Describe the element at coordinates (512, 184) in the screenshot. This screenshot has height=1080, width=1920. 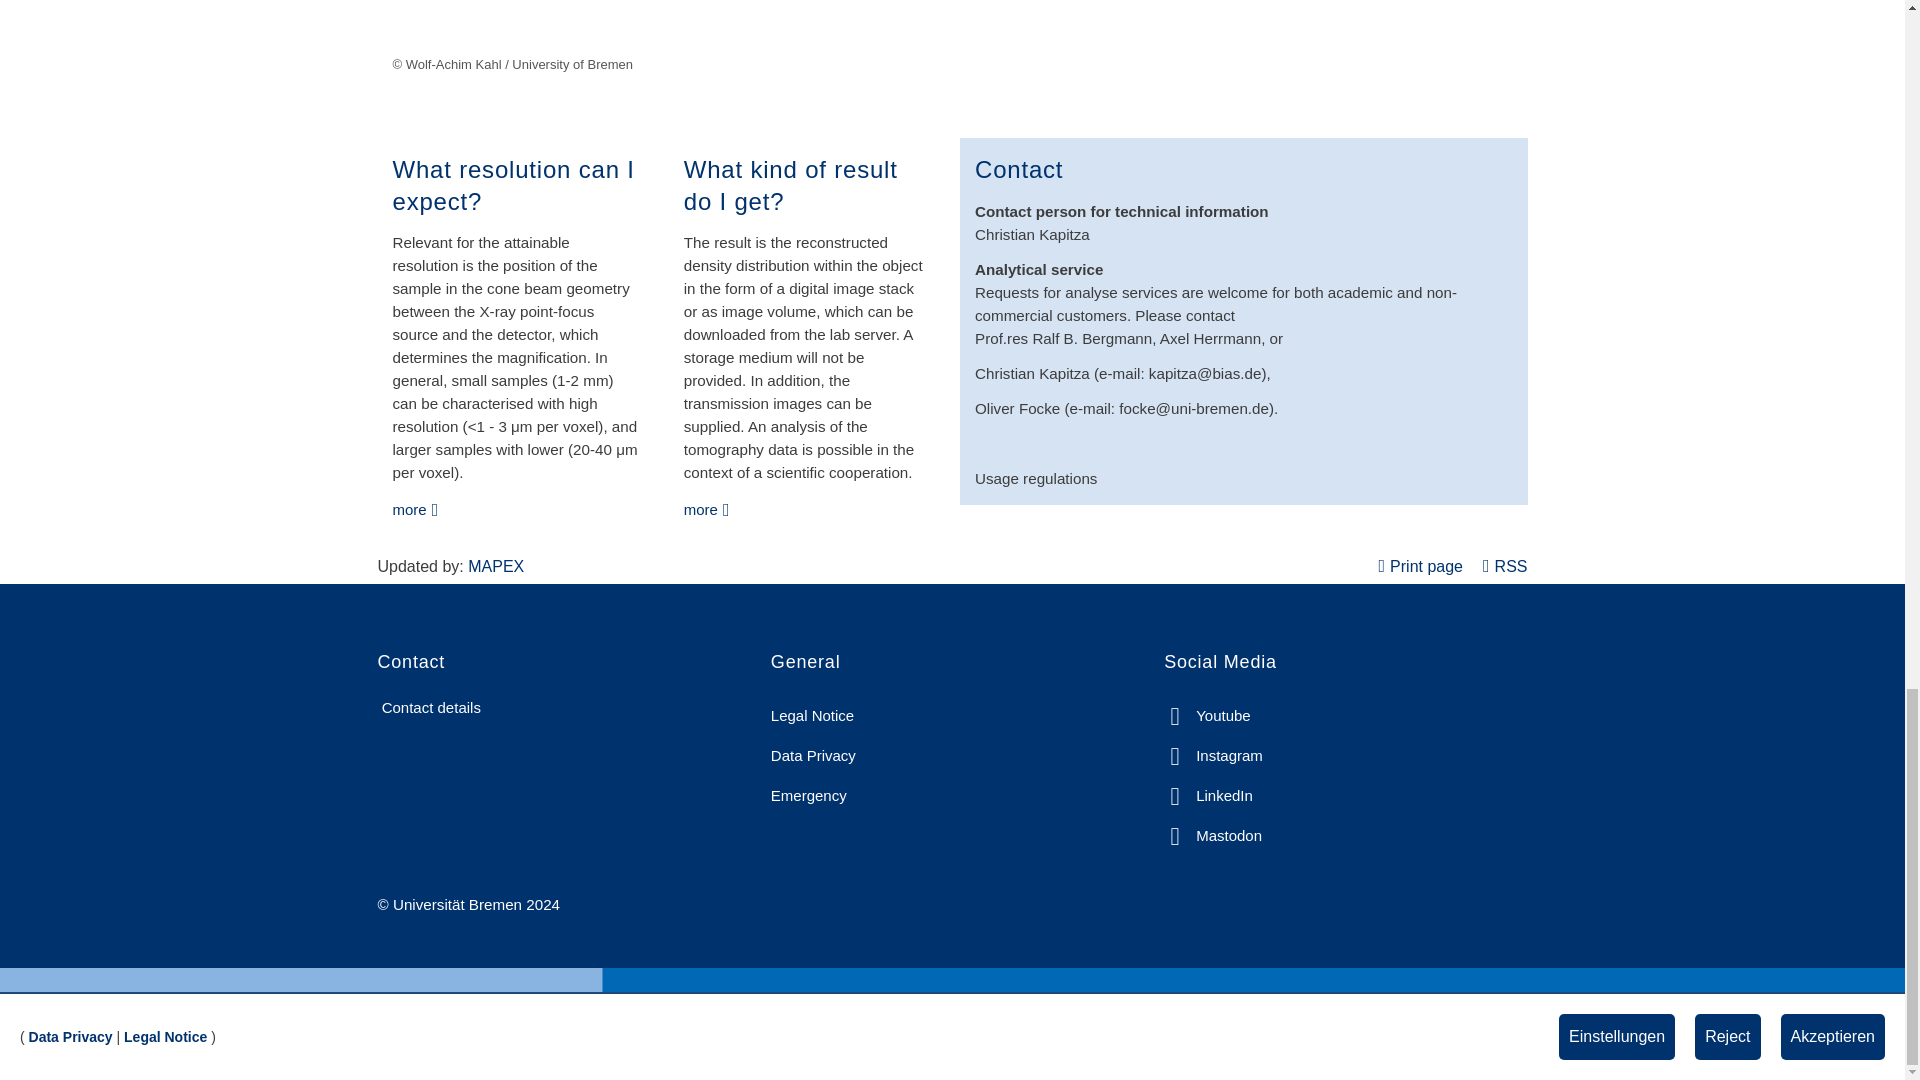
I see `more` at that location.